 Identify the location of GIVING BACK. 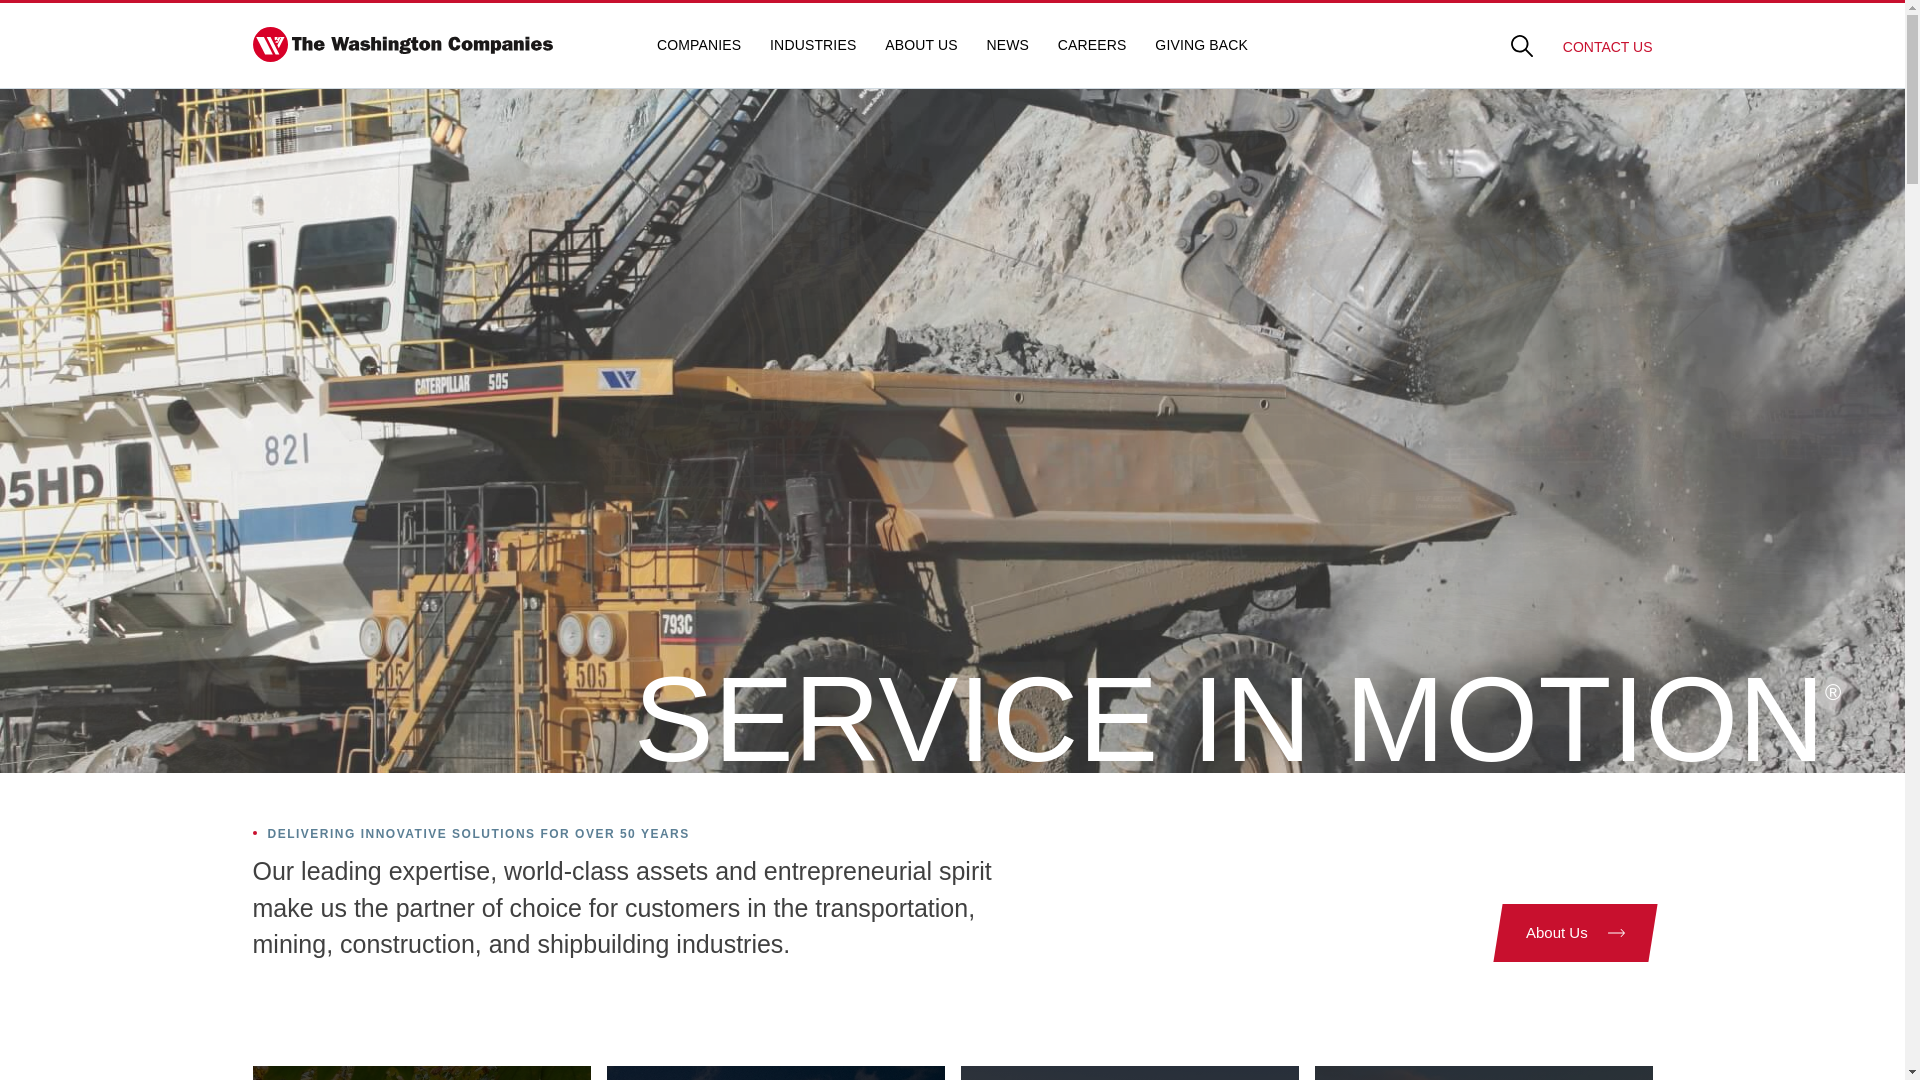
(1202, 45).